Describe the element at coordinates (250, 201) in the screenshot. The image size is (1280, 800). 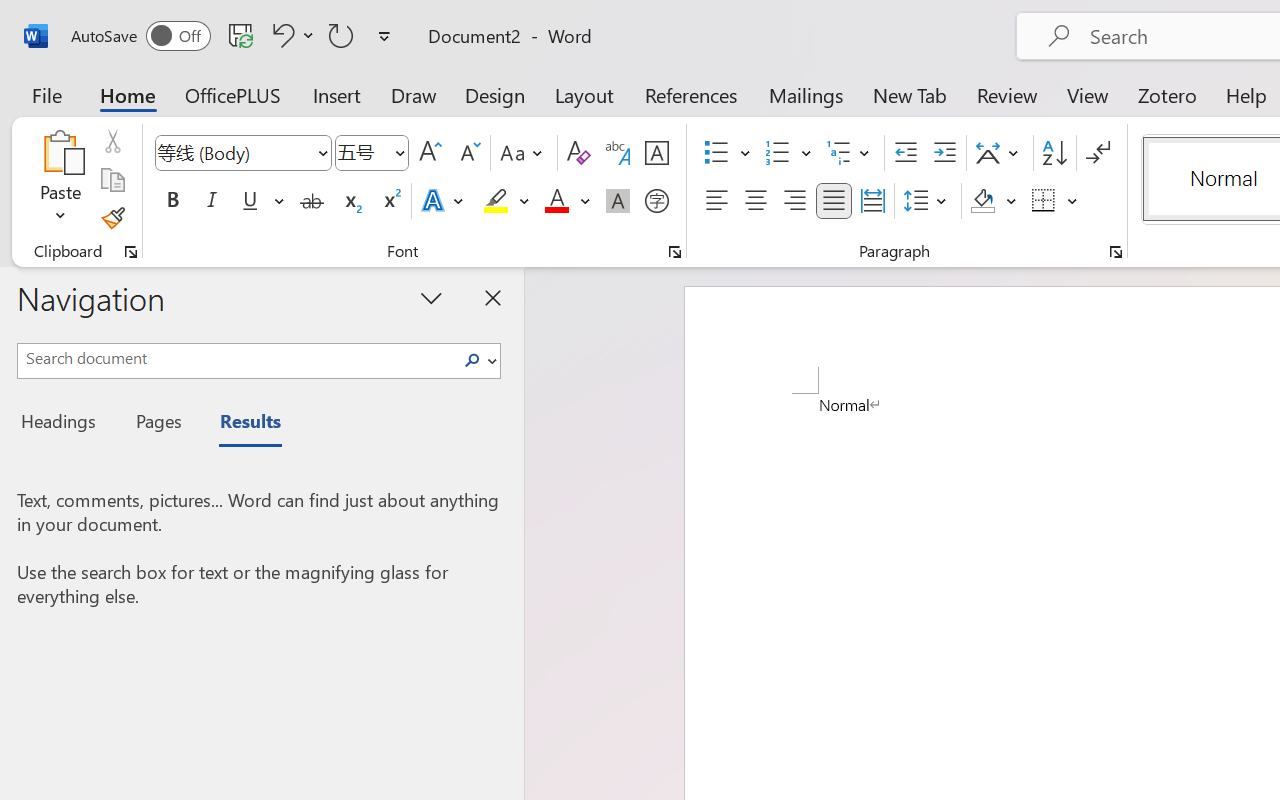
I see `Underline` at that location.